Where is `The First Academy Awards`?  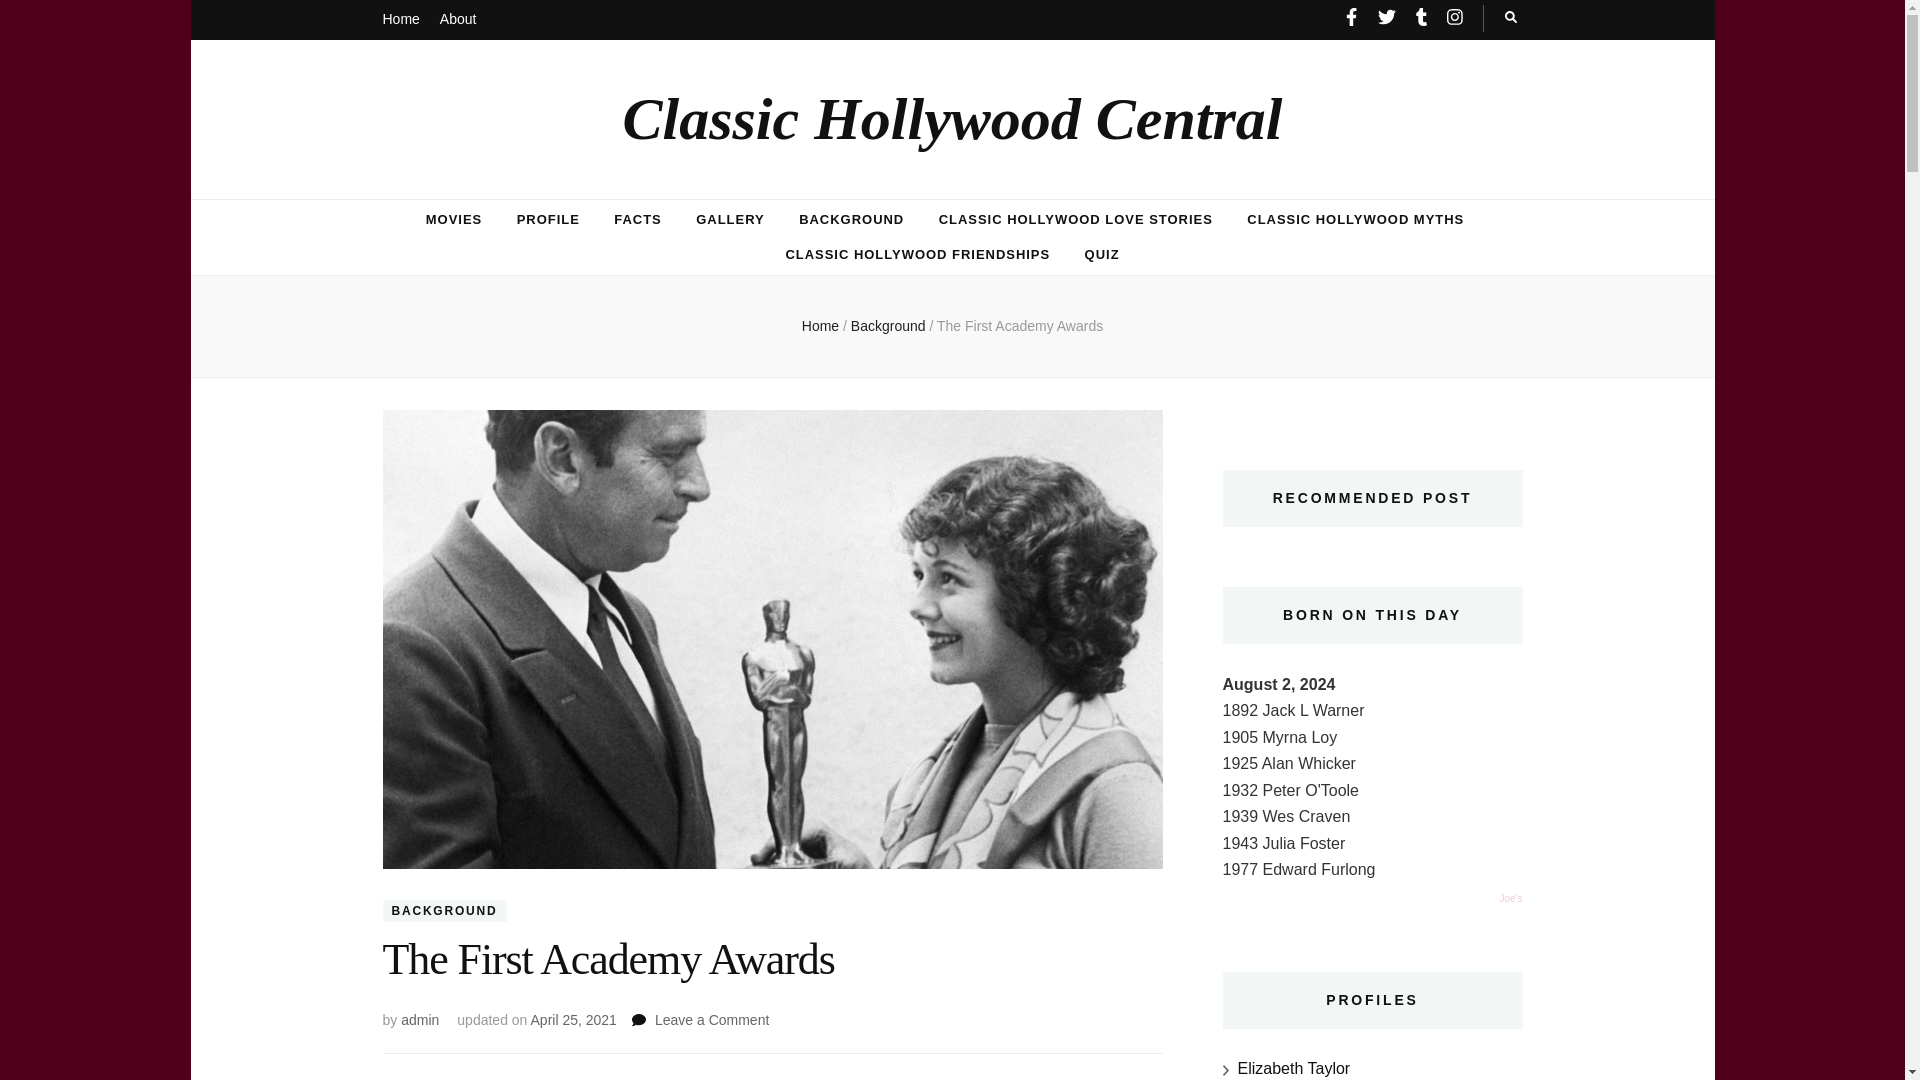 The First Academy Awards is located at coordinates (712, 1020).